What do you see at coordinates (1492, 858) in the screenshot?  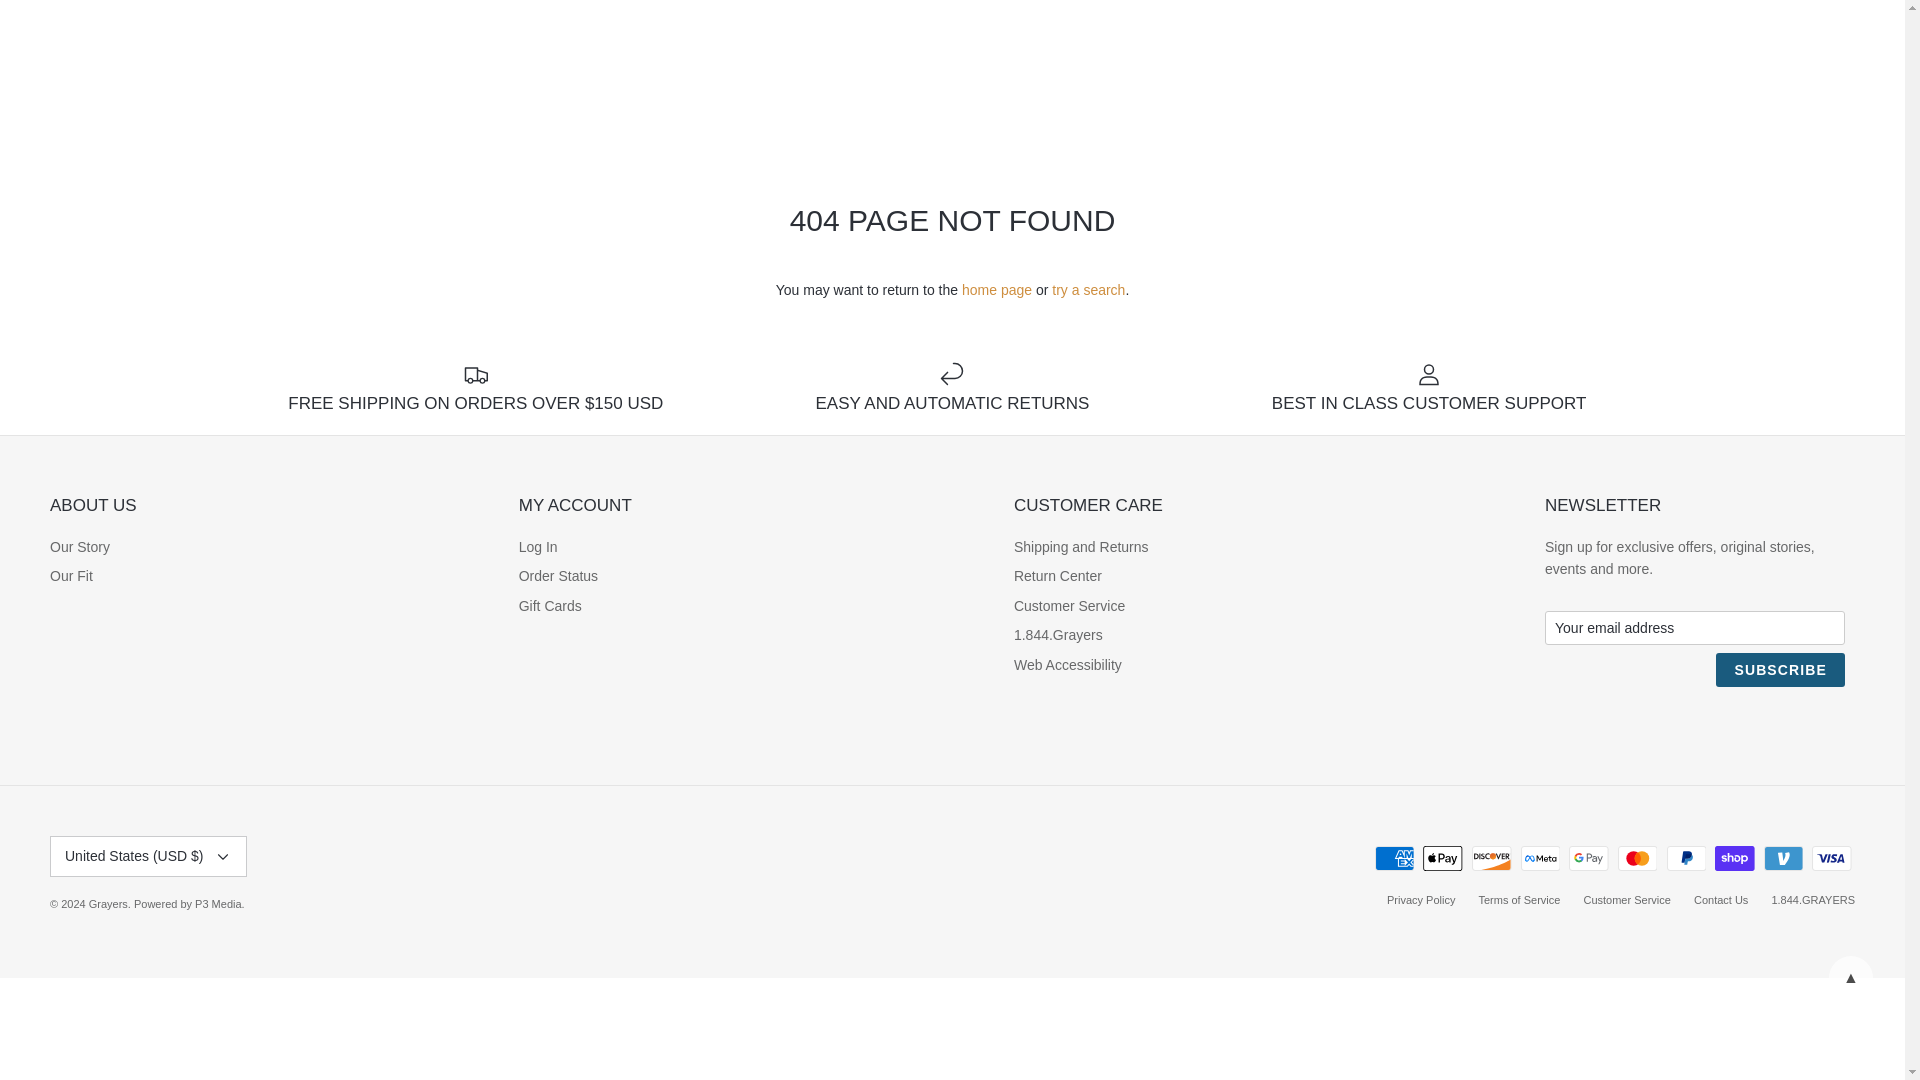 I see `Discover` at bounding box center [1492, 858].